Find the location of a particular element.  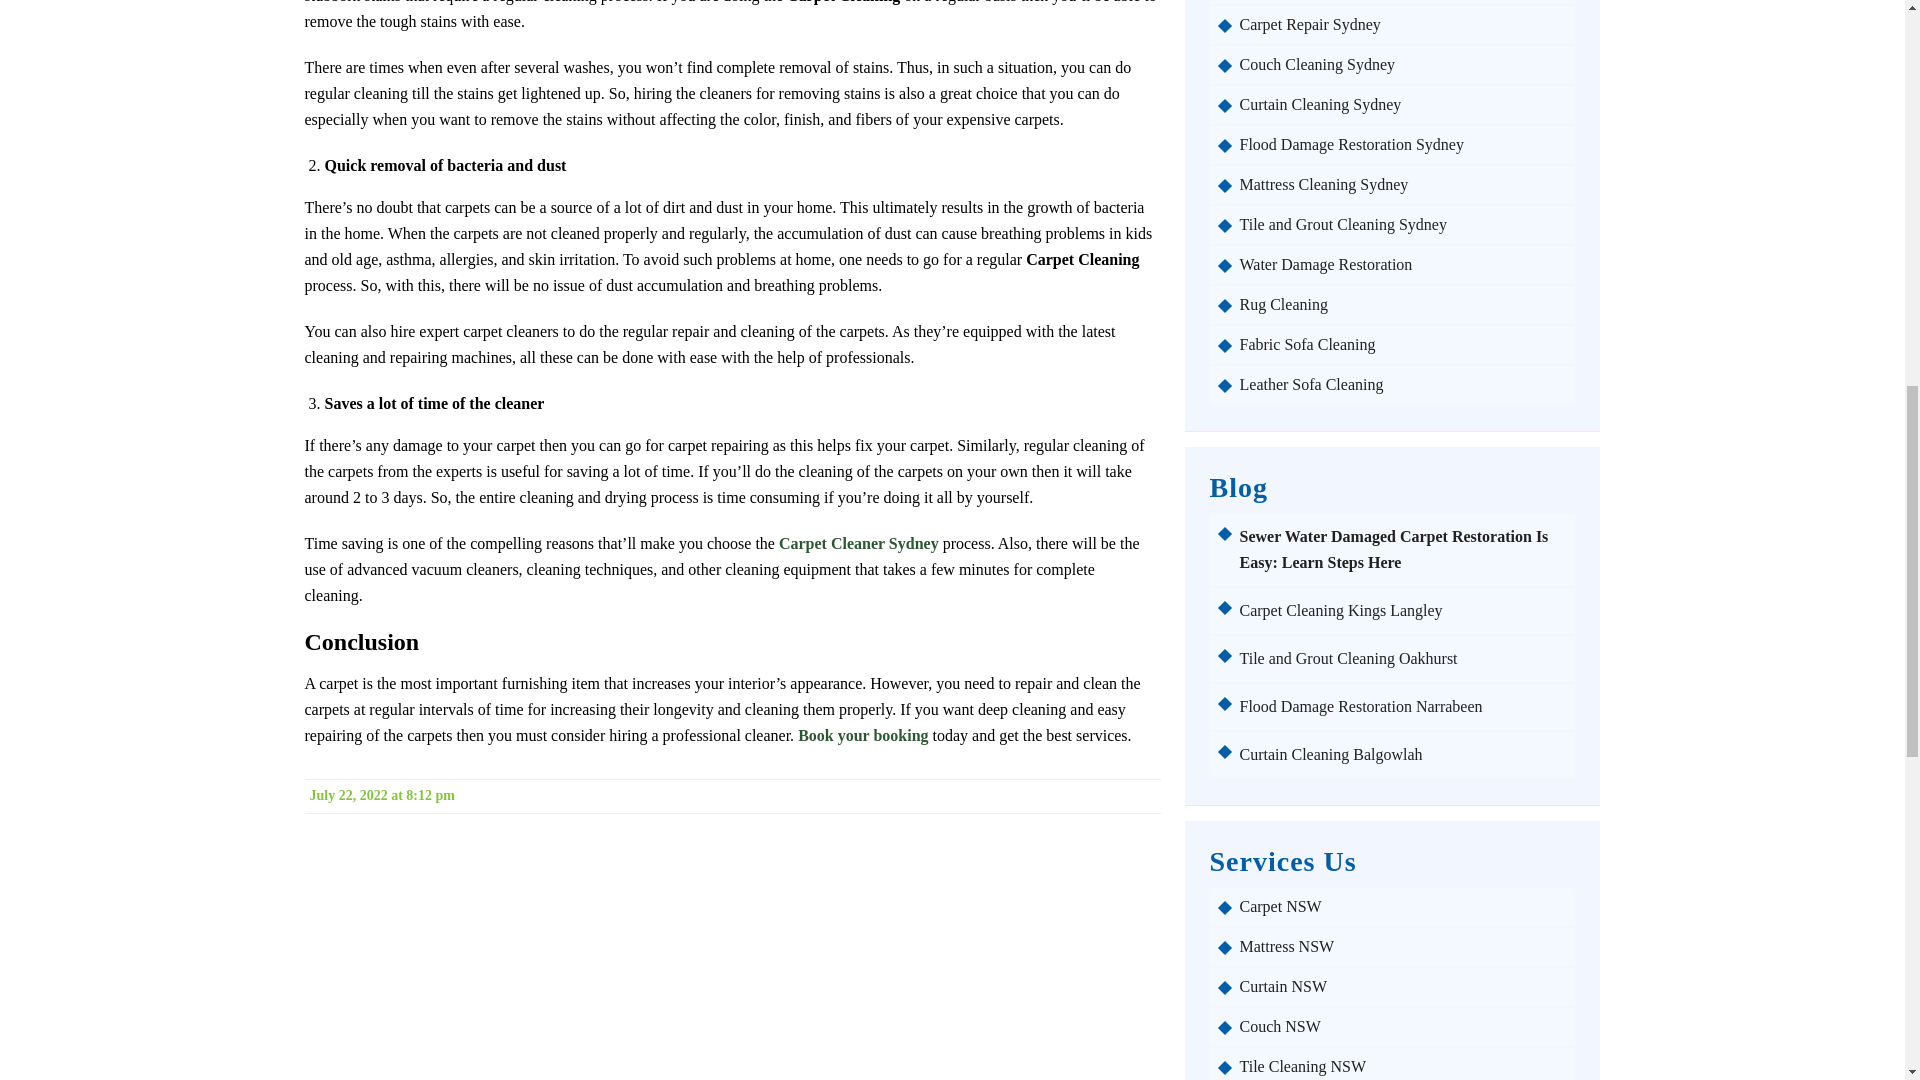

Book your booking is located at coordinates (862, 735).